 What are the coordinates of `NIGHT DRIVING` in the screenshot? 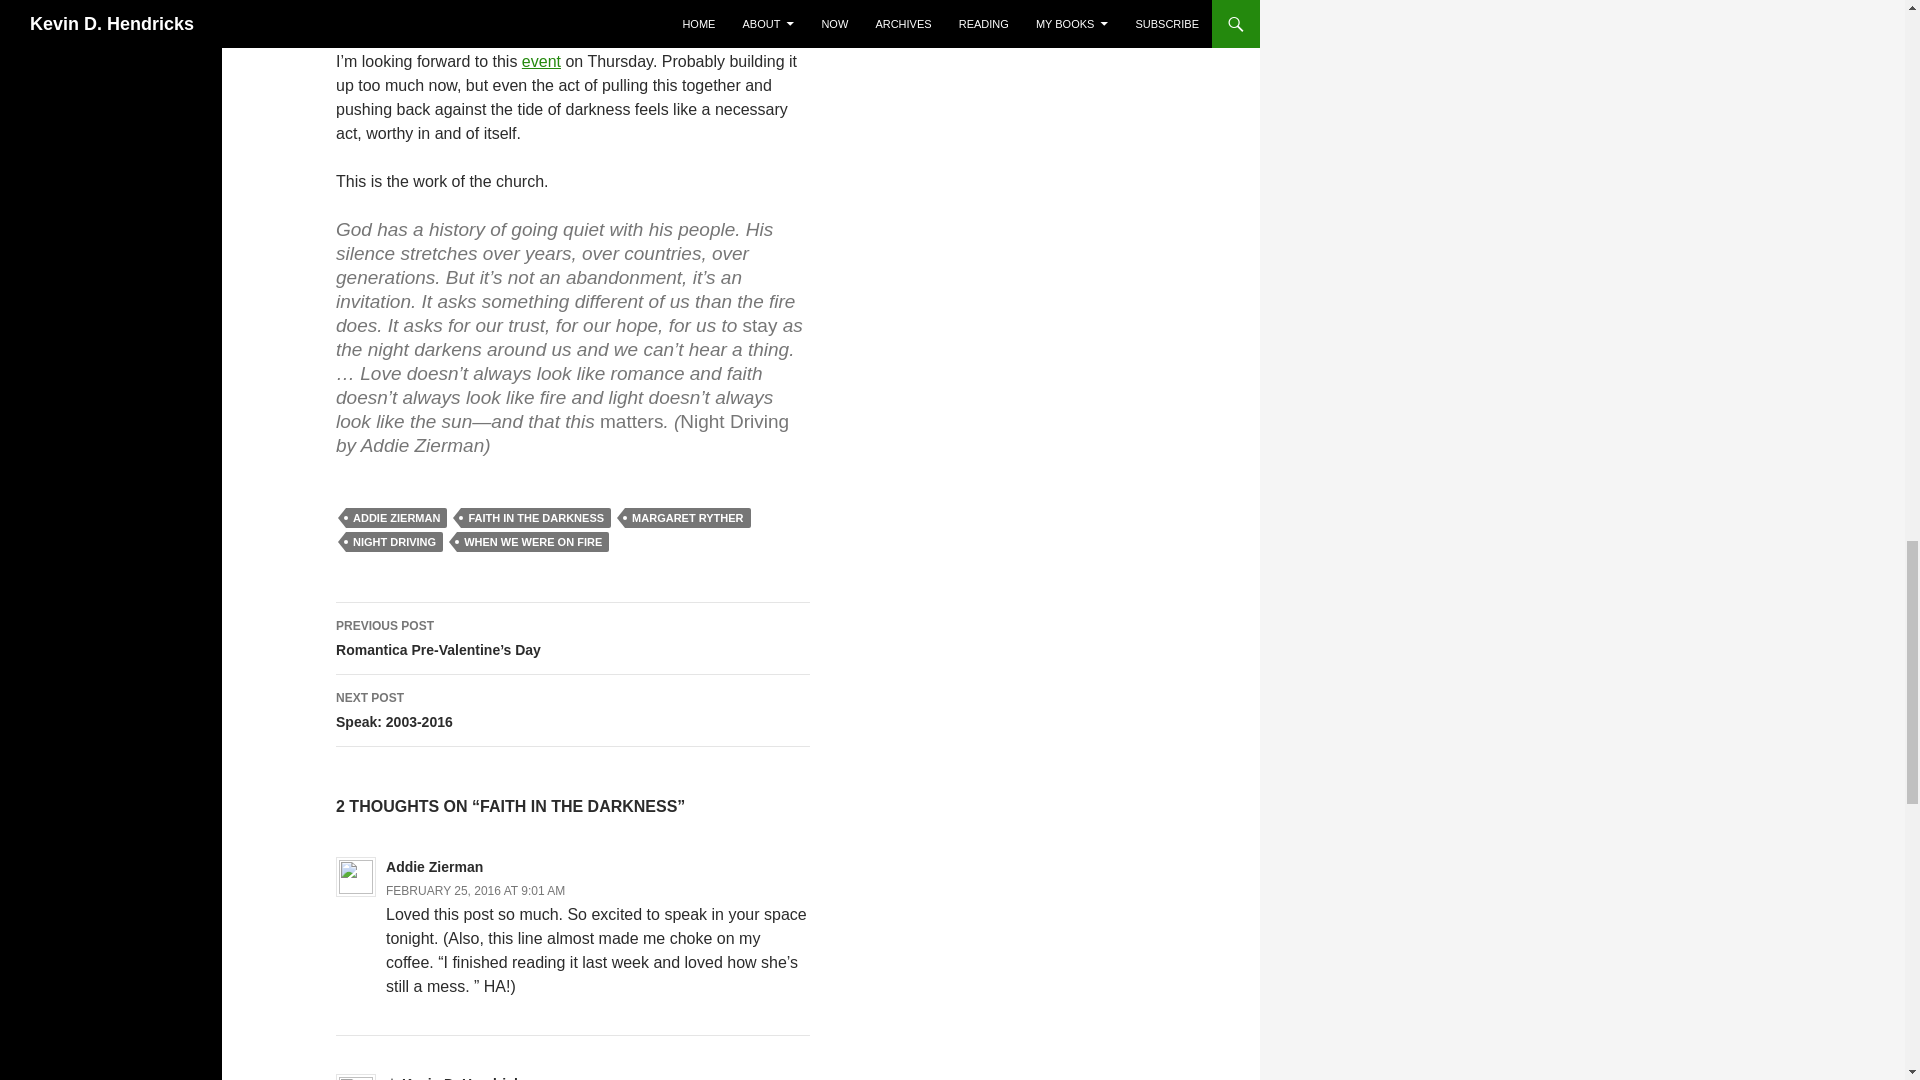 It's located at (394, 542).